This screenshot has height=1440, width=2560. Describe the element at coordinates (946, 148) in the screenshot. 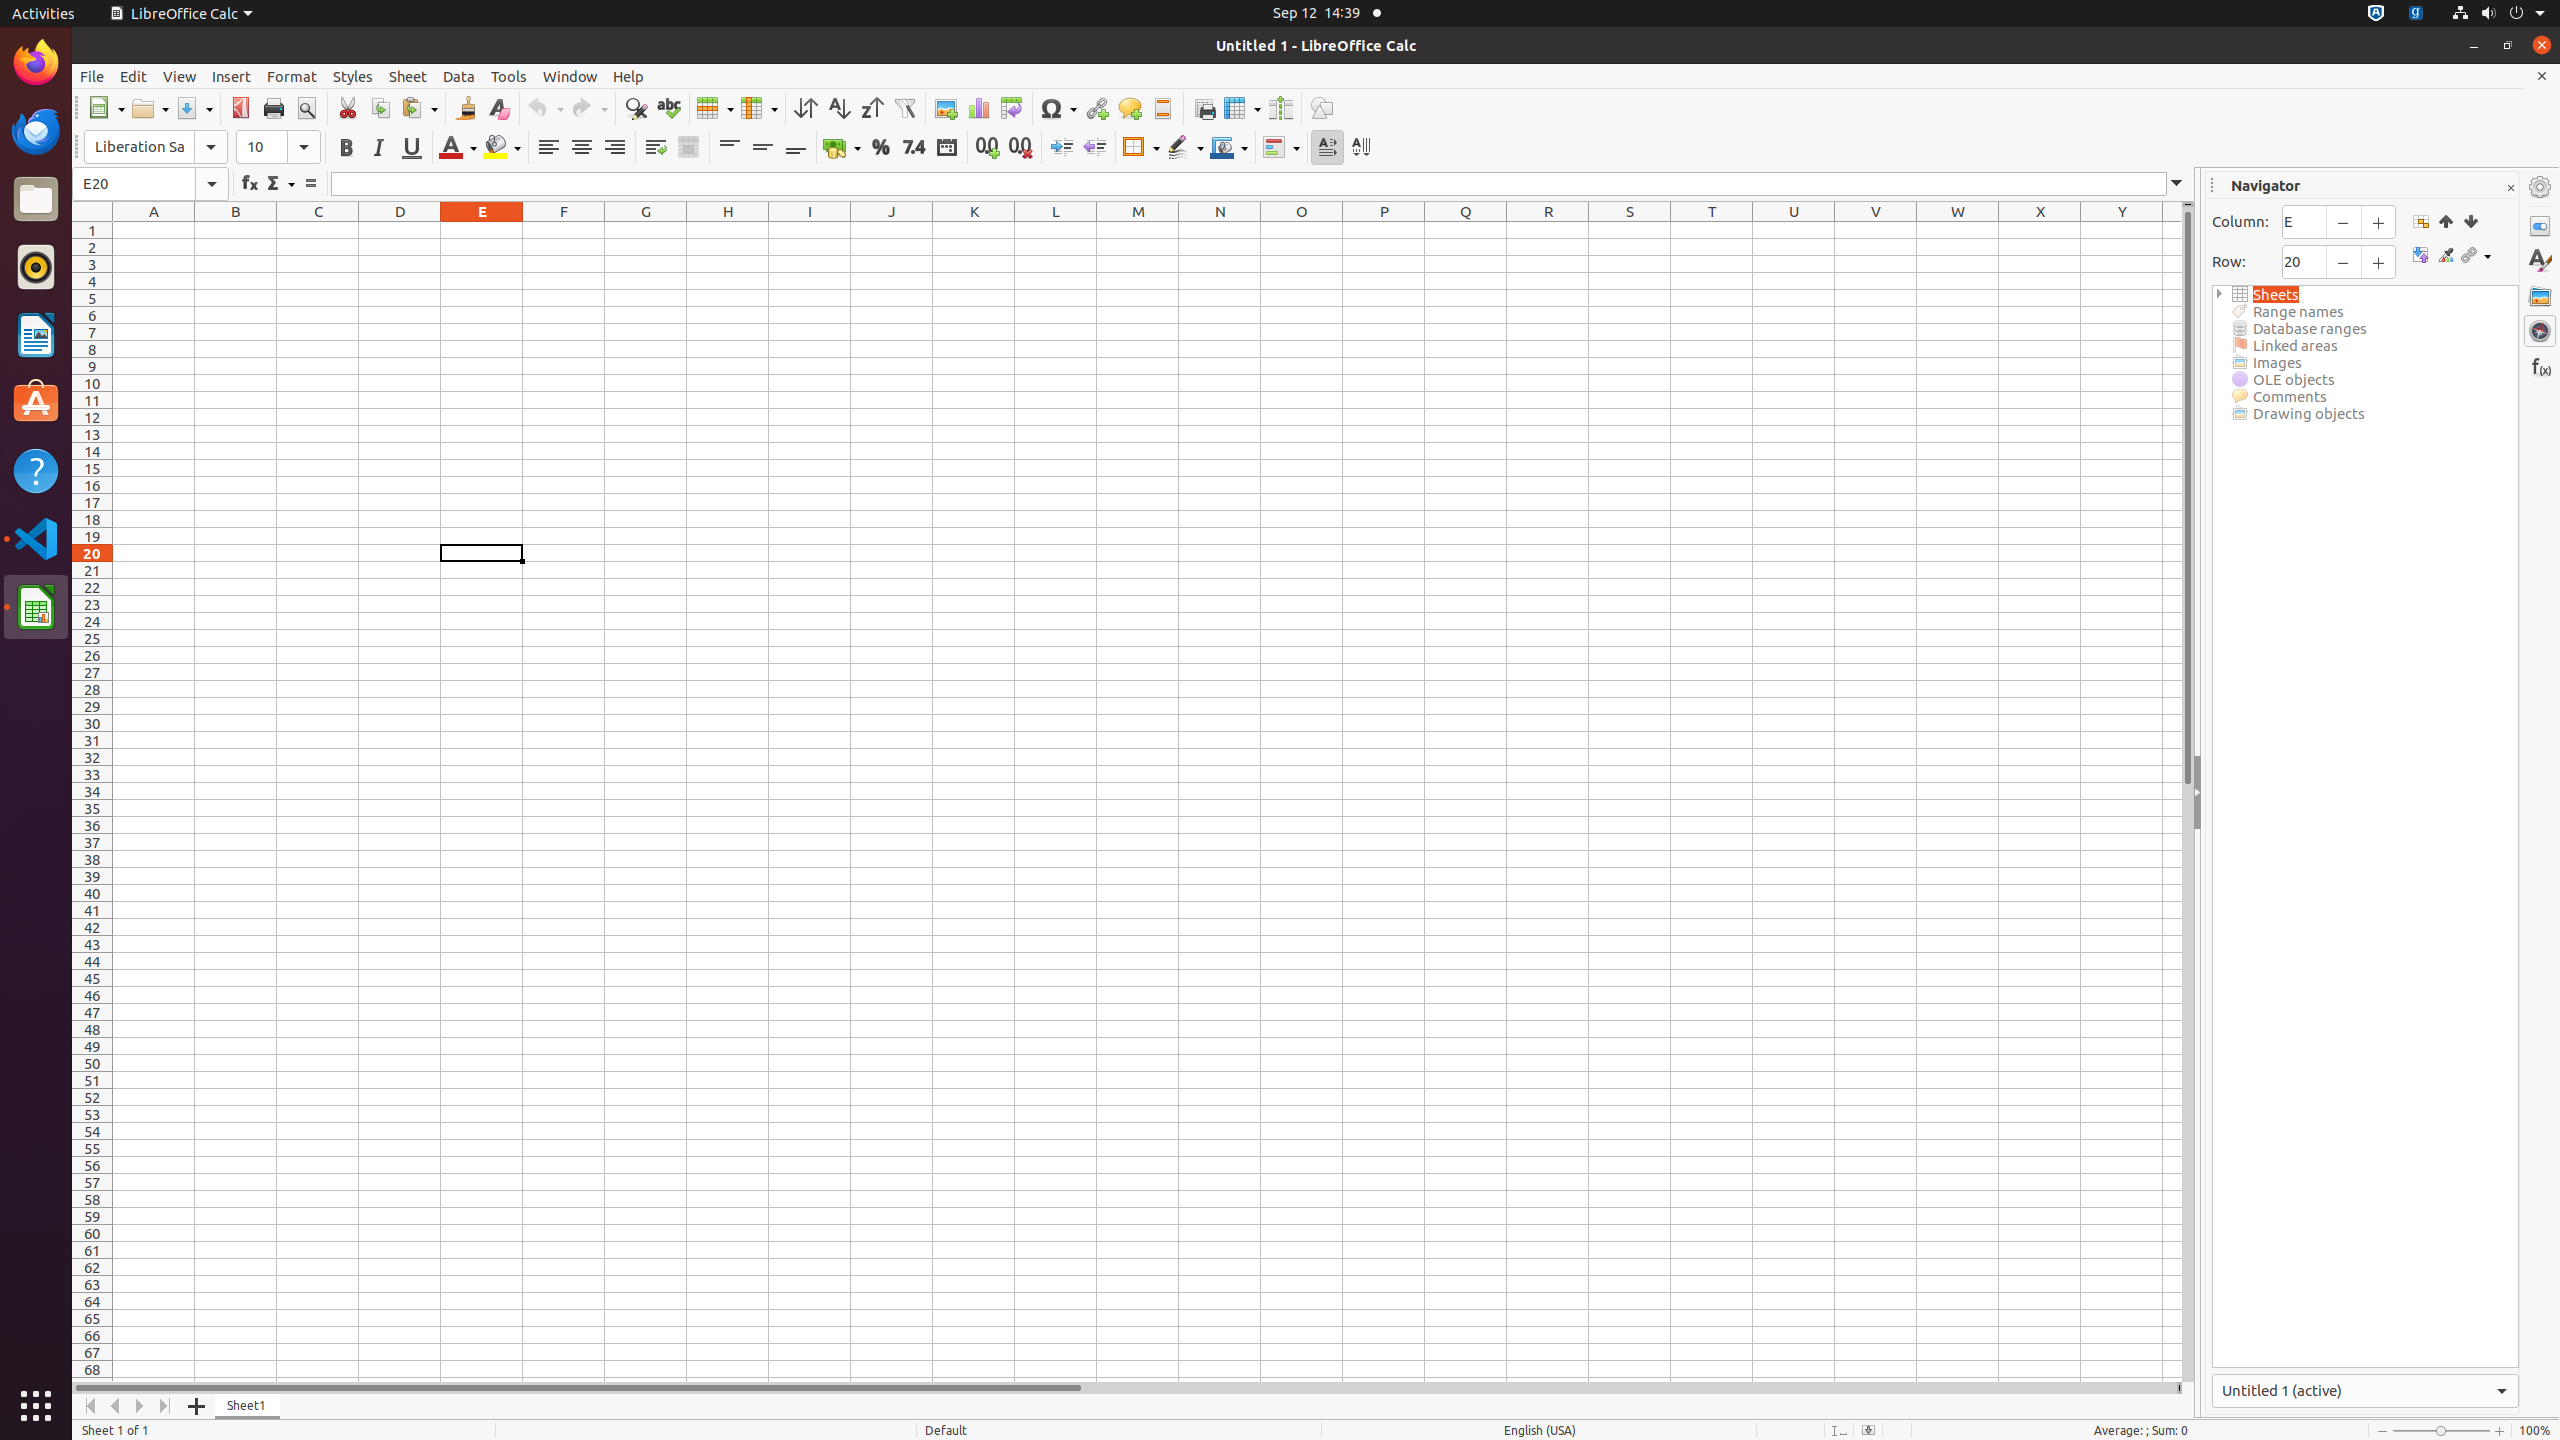

I see `Date` at that location.